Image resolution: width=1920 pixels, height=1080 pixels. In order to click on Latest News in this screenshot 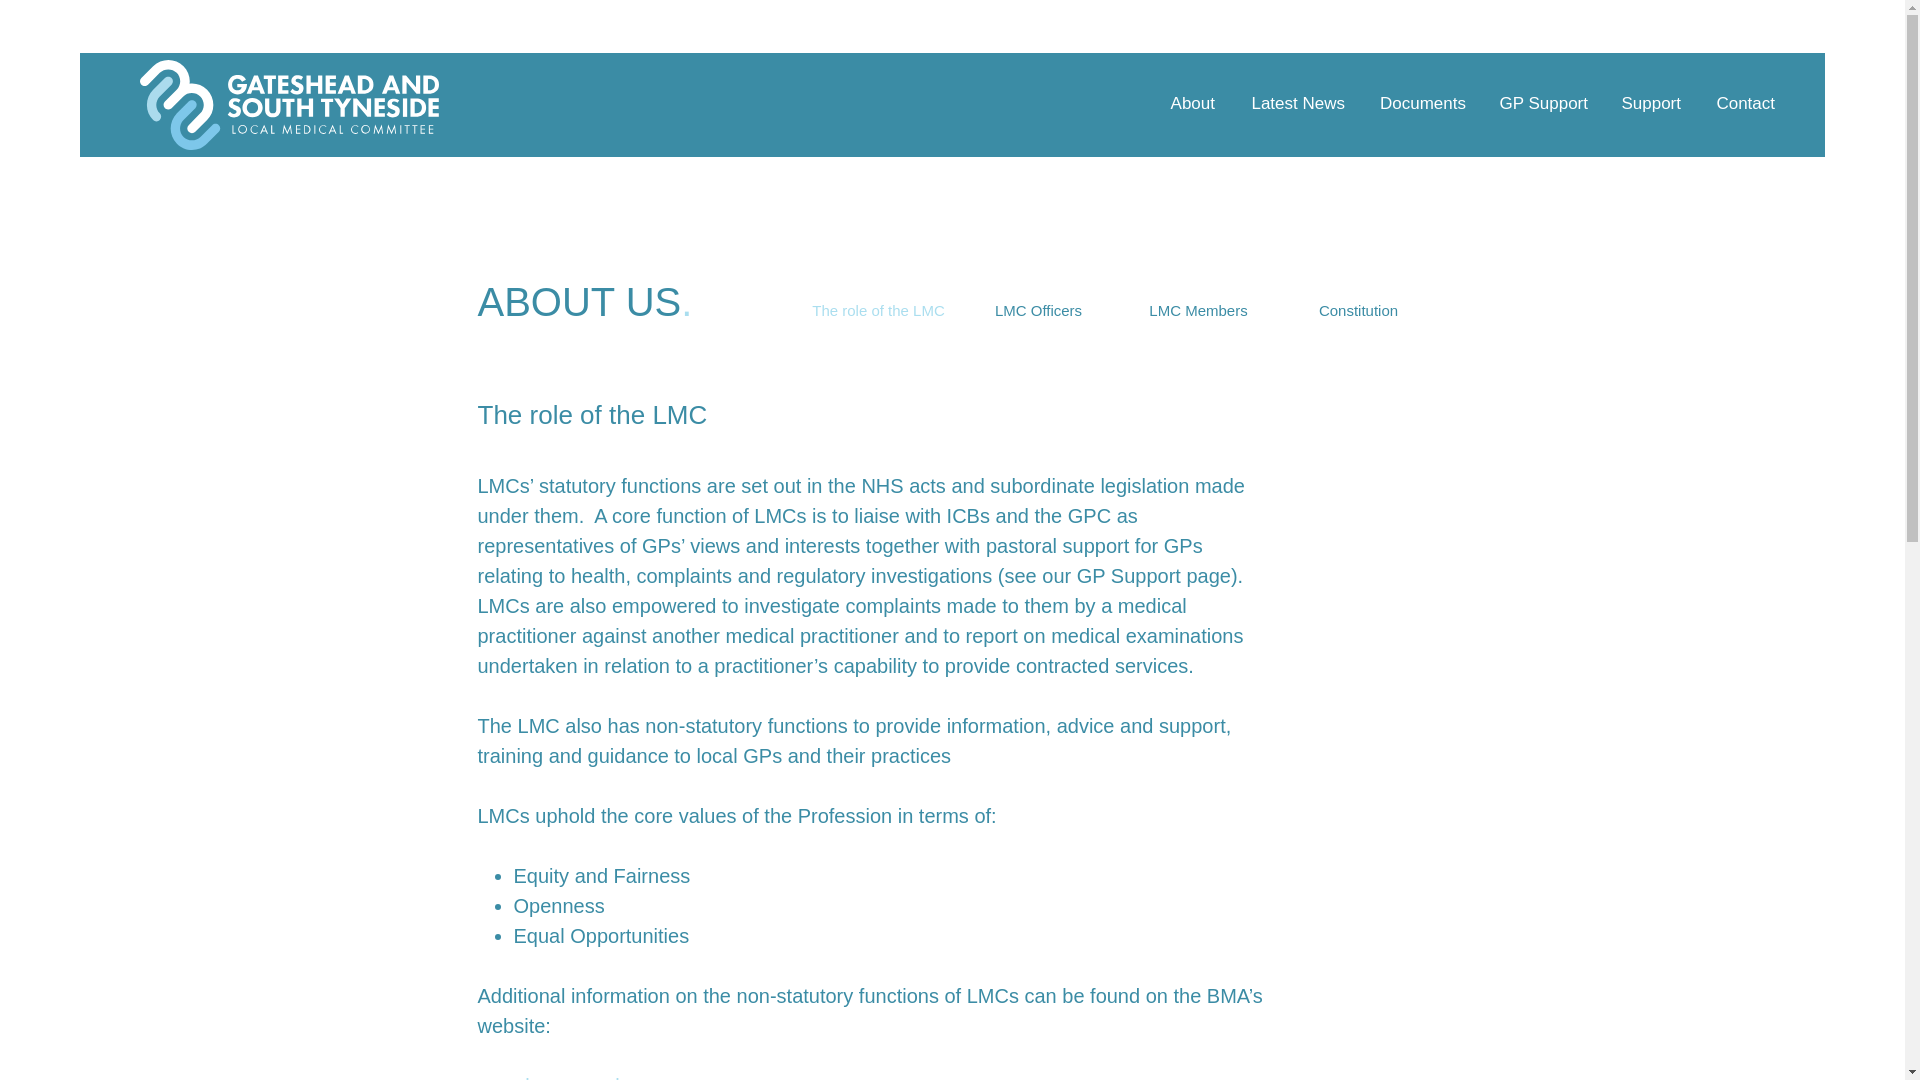, I will do `click(1294, 103)`.